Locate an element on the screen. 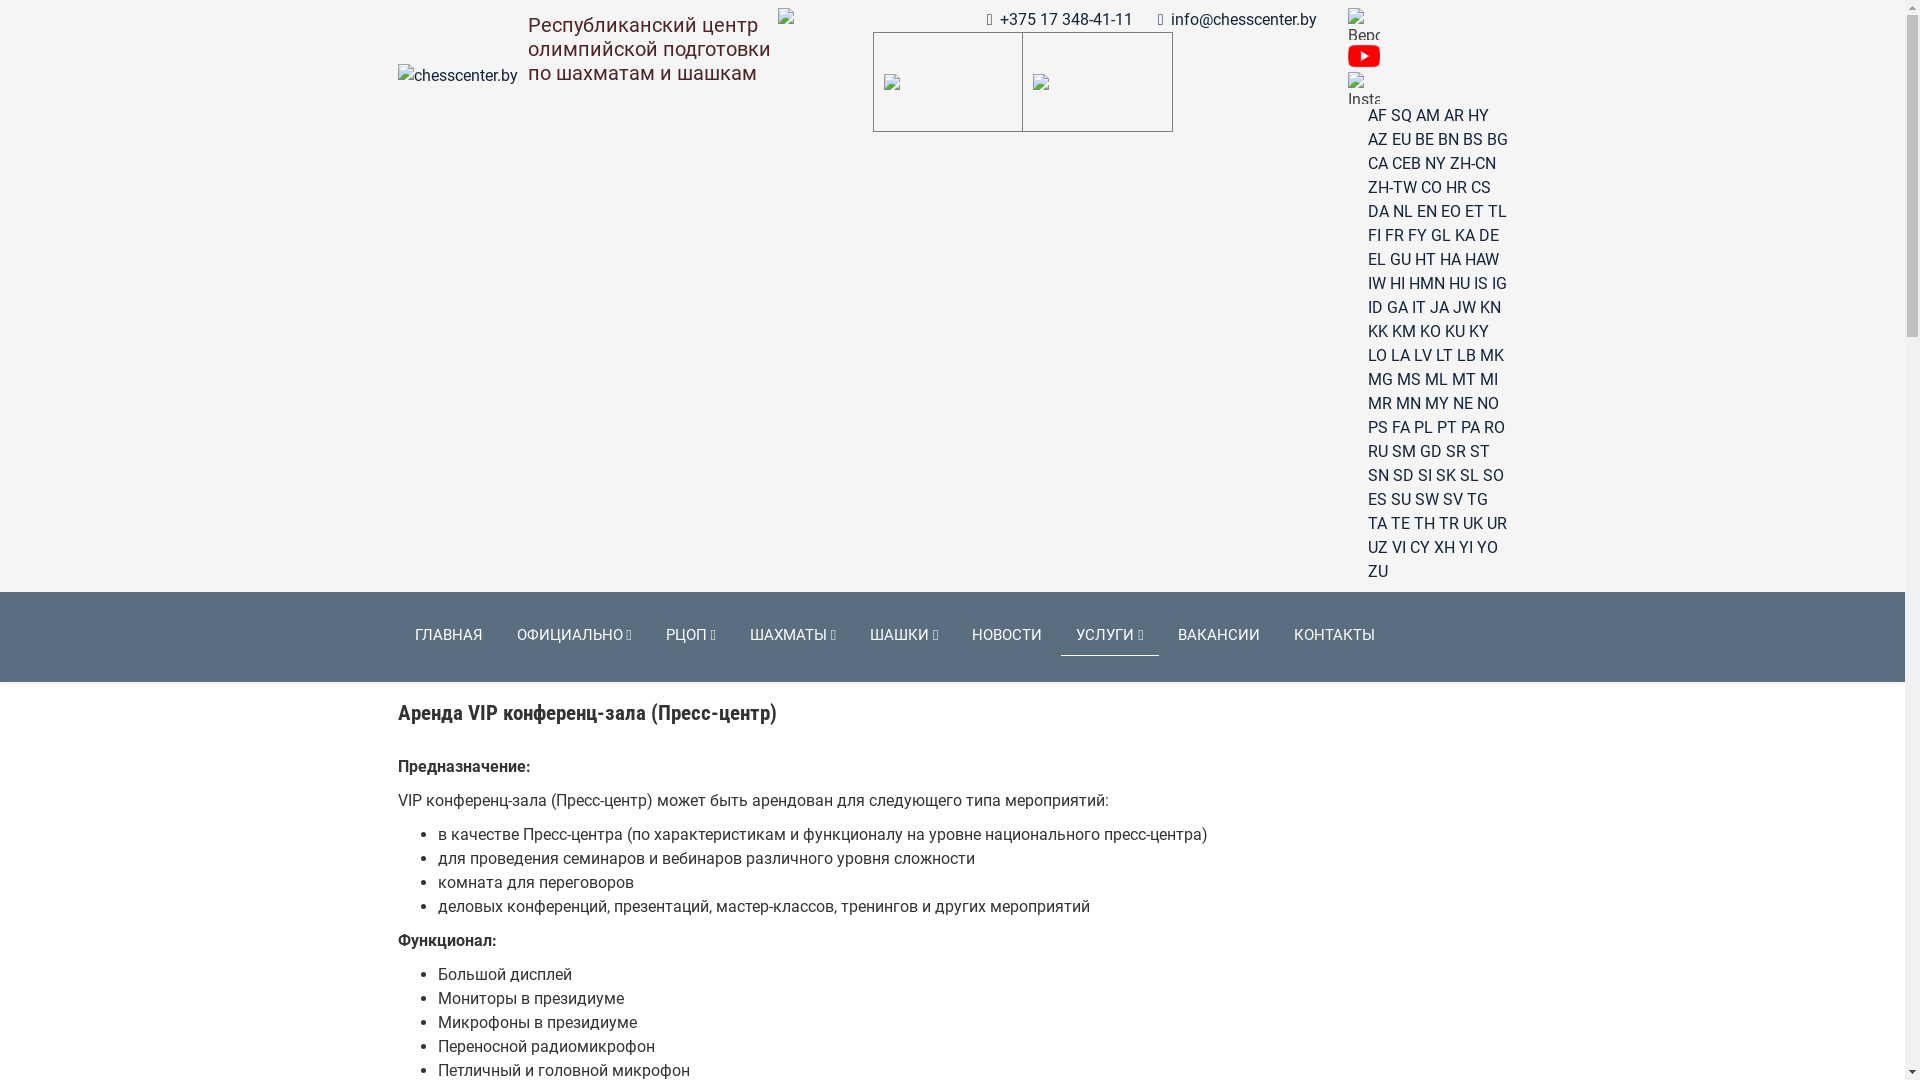  YO is located at coordinates (1486, 548).